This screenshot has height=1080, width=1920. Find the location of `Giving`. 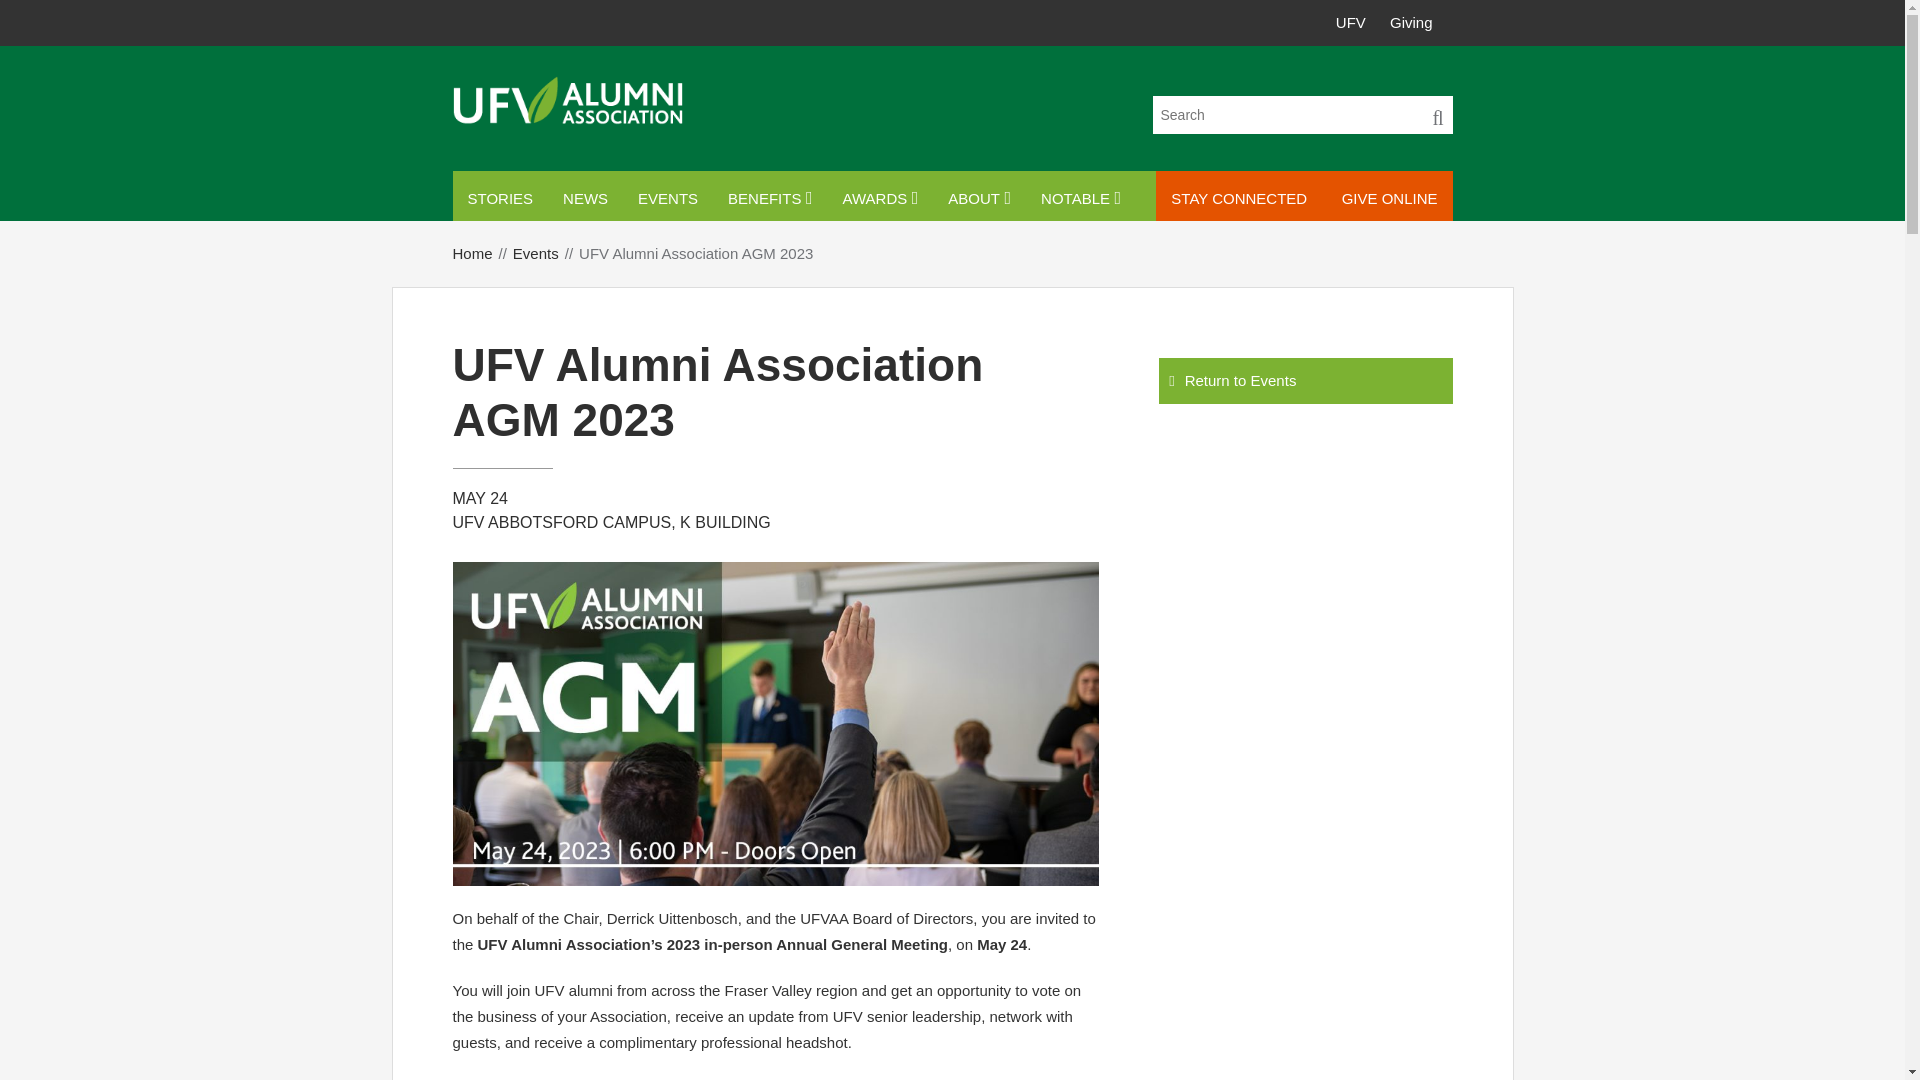

Giving is located at coordinates (1411, 22).